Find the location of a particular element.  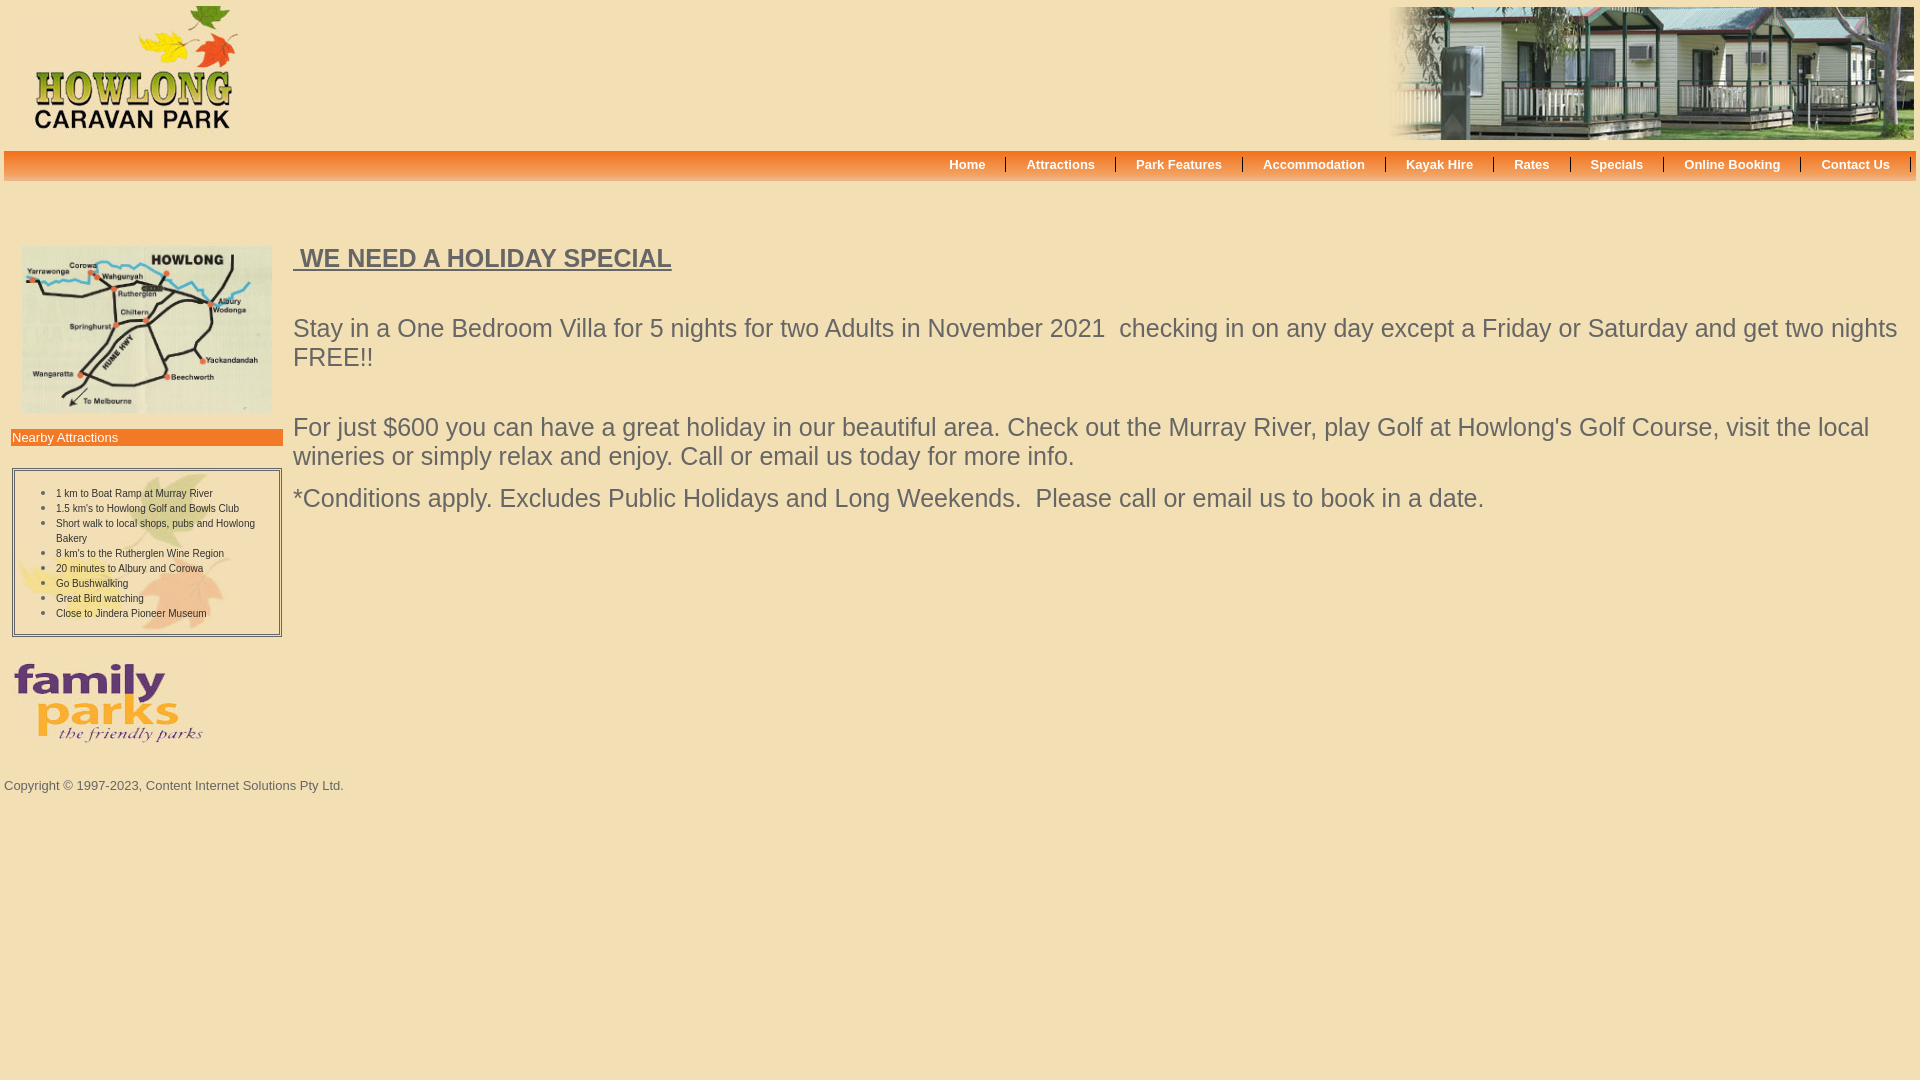

Park Features is located at coordinates (1180, 164).